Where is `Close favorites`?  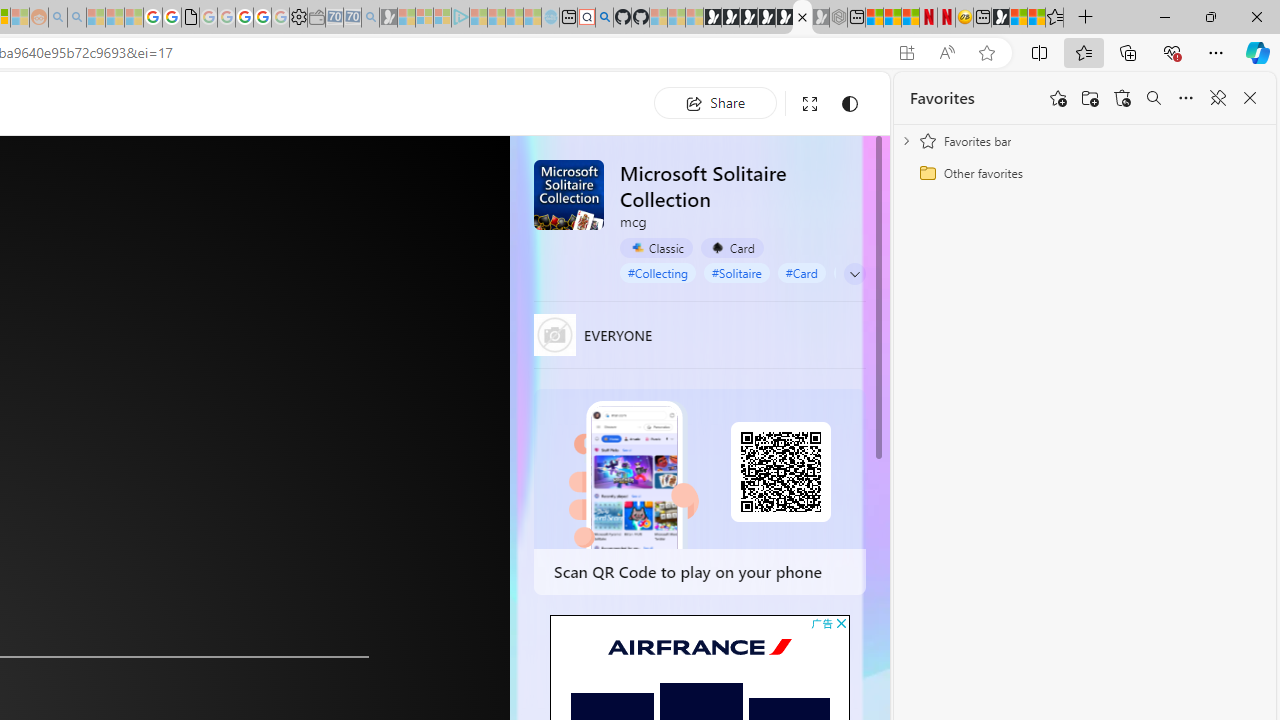 Close favorites is located at coordinates (1250, 98).